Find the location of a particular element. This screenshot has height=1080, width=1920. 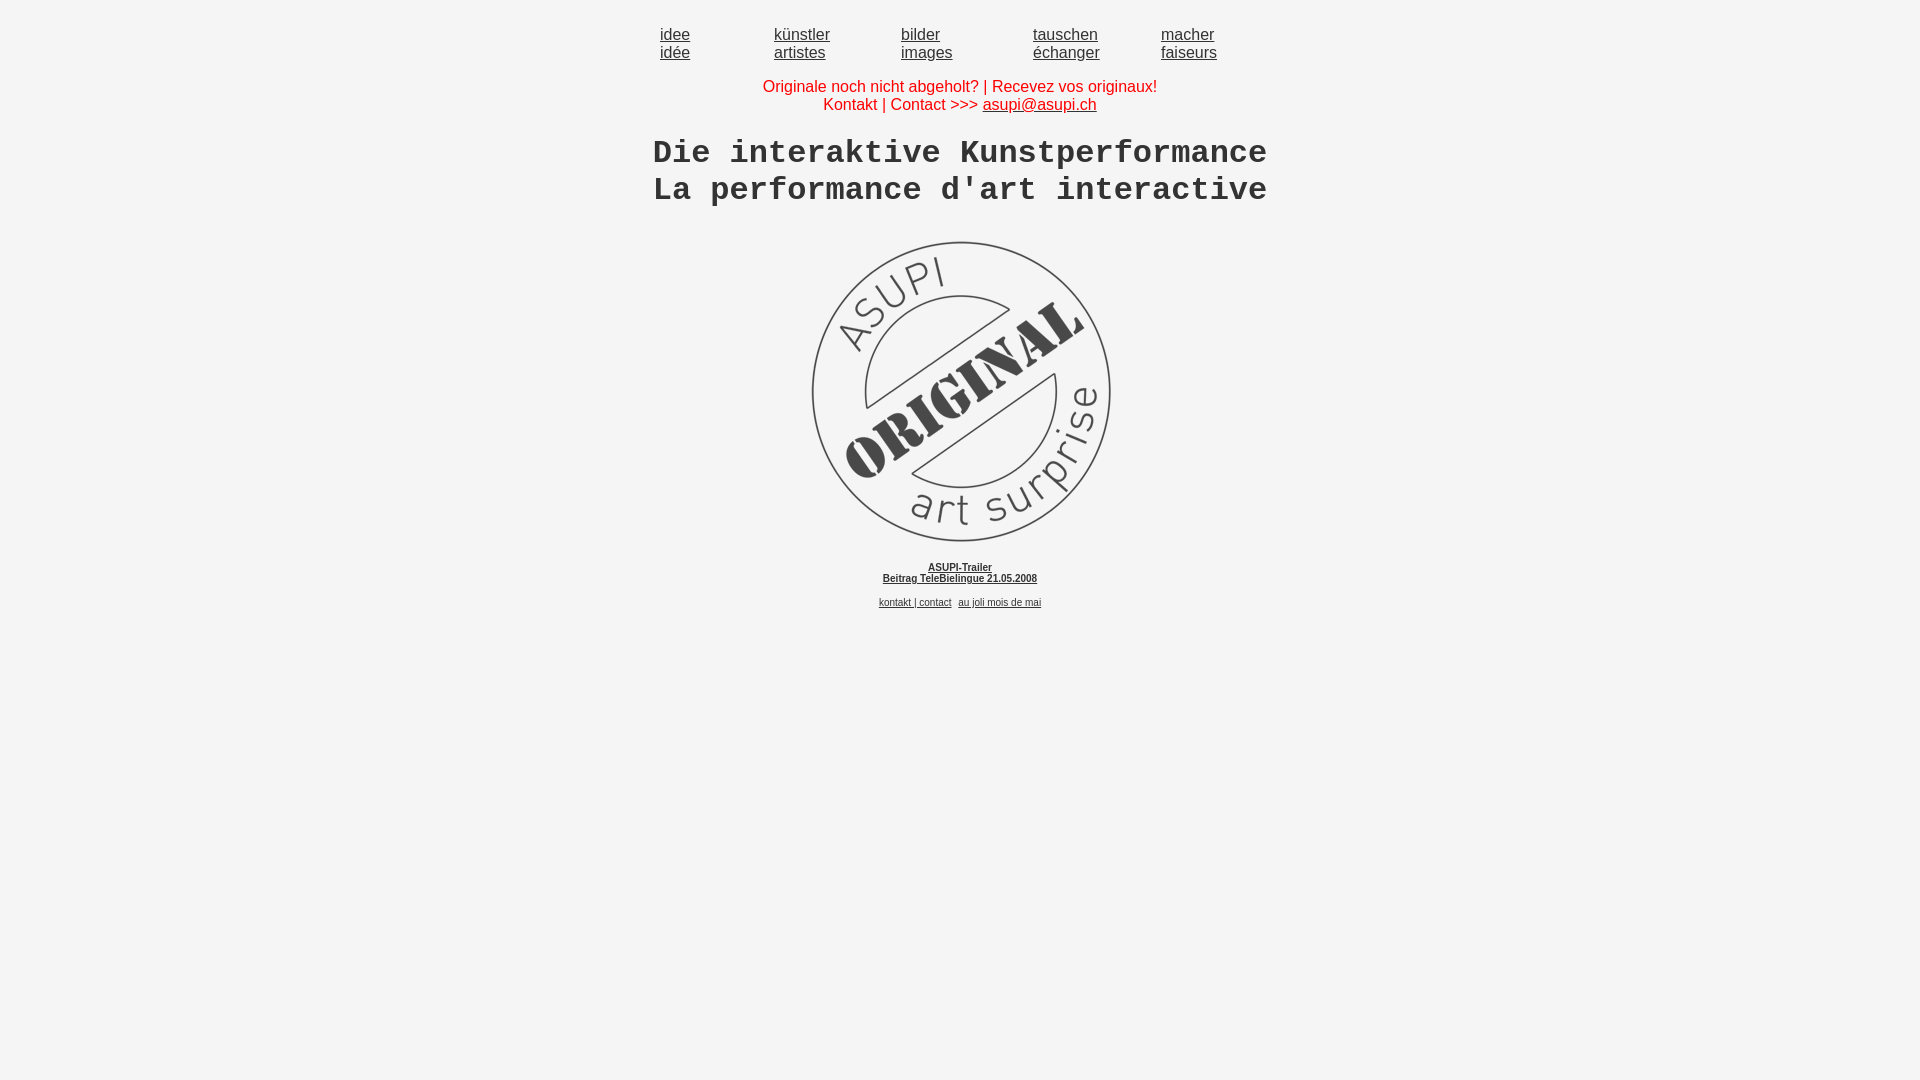

au joli mois de mai is located at coordinates (1000, 602).